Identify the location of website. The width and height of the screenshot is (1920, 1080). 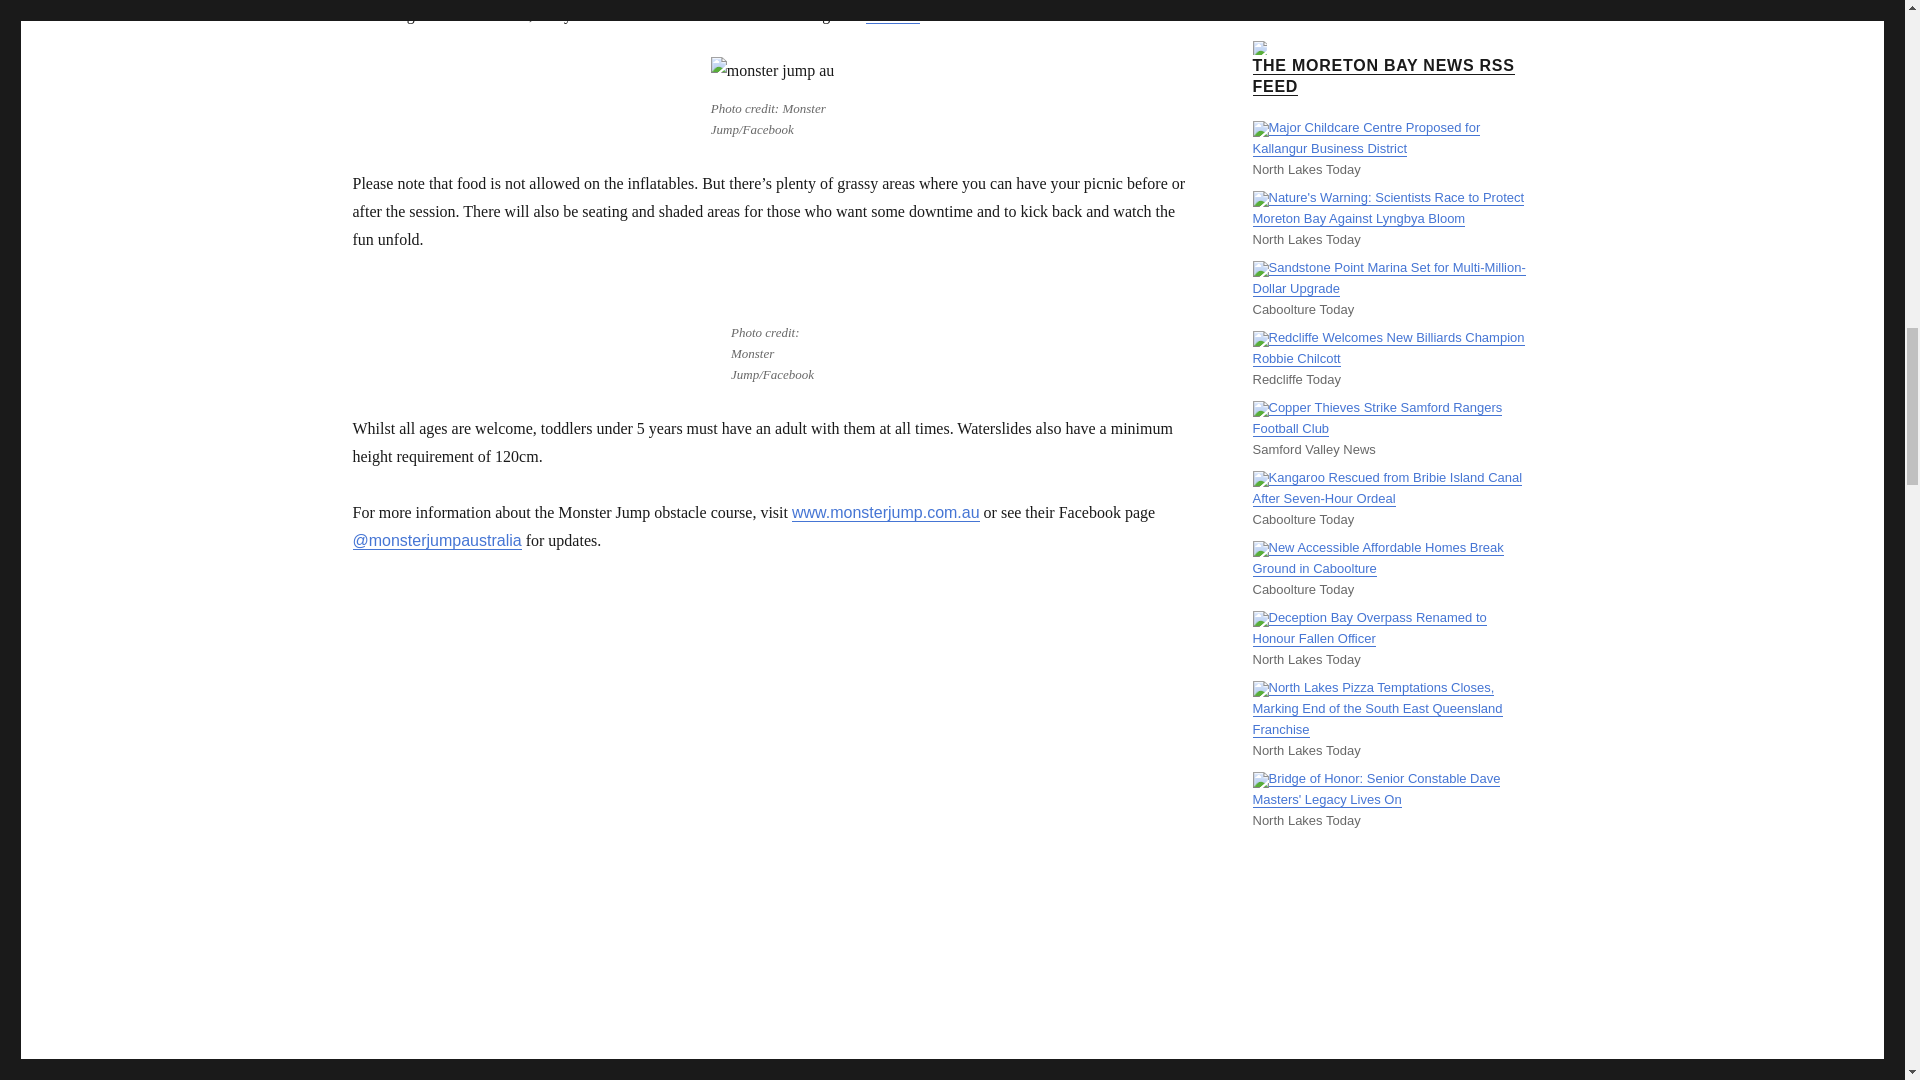
(892, 14).